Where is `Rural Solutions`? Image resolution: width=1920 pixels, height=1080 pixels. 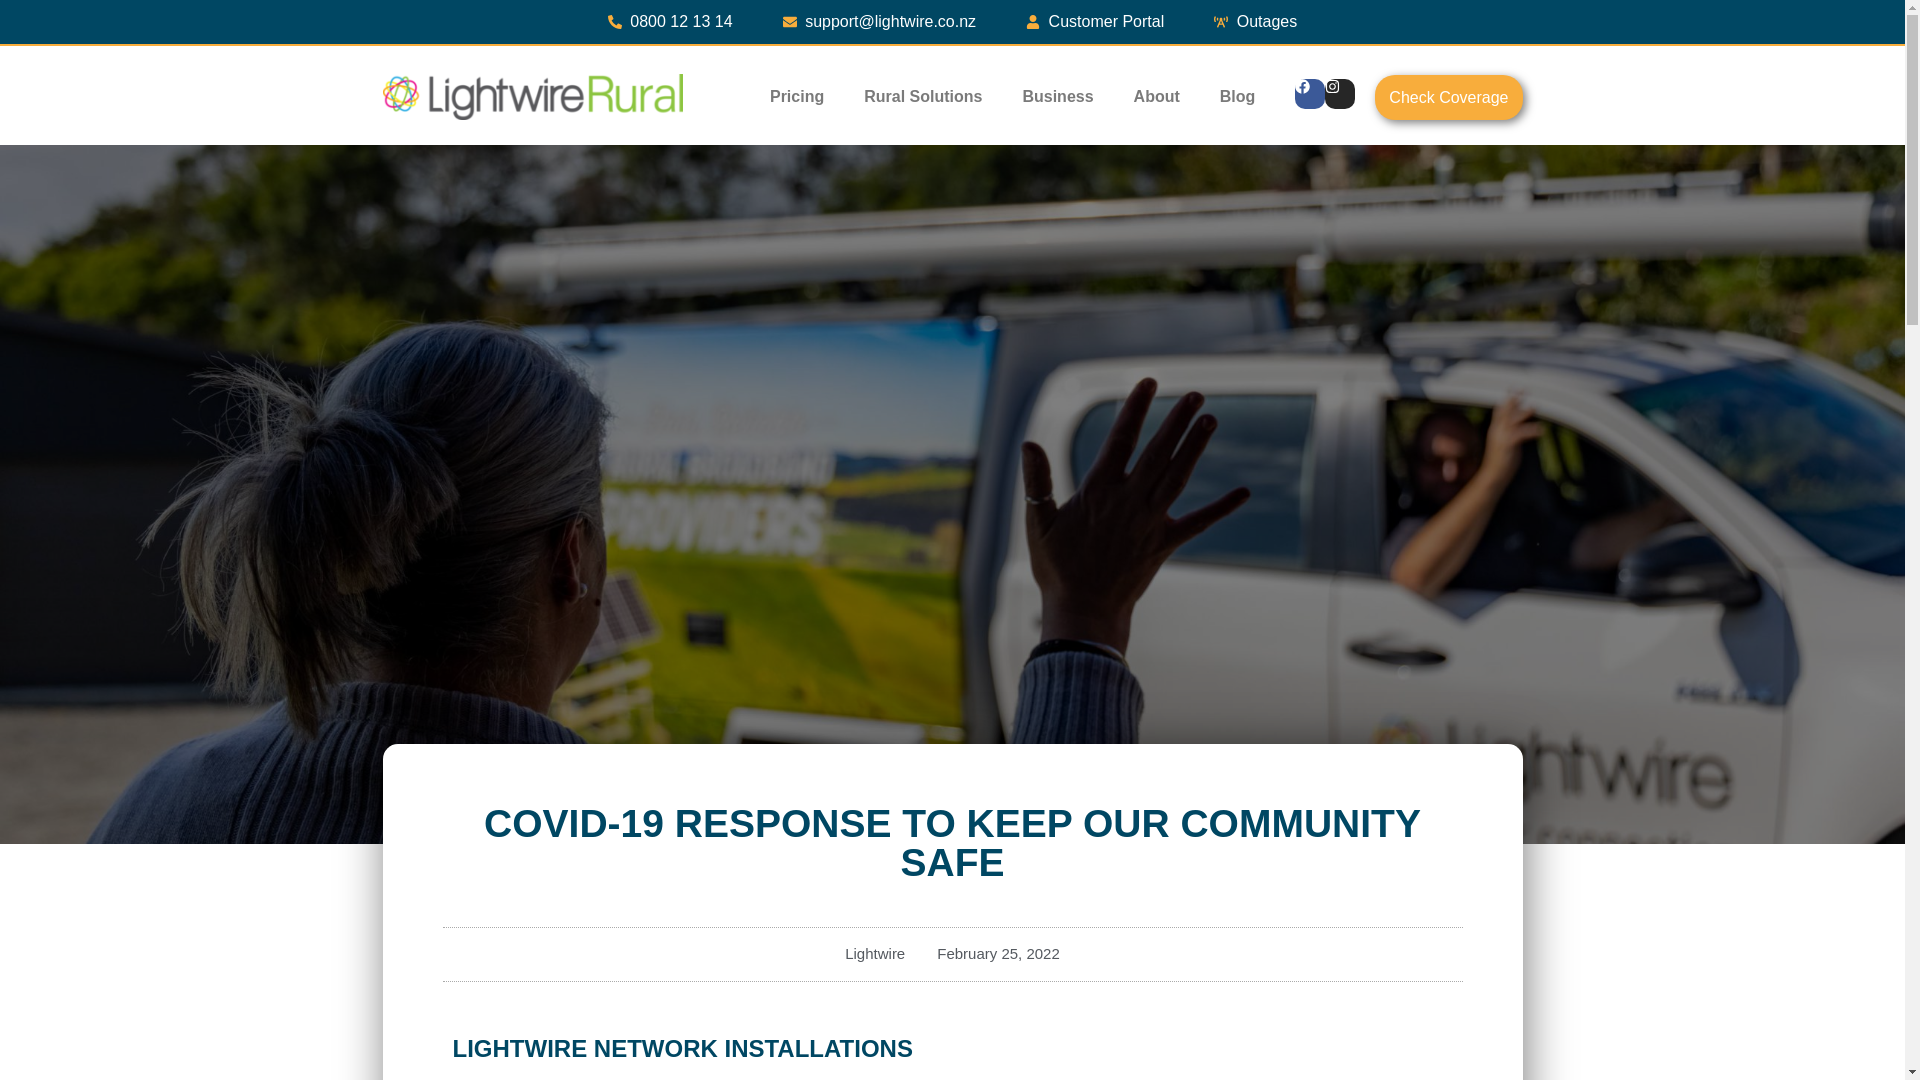
Rural Solutions is located at coordinates (923, 96).